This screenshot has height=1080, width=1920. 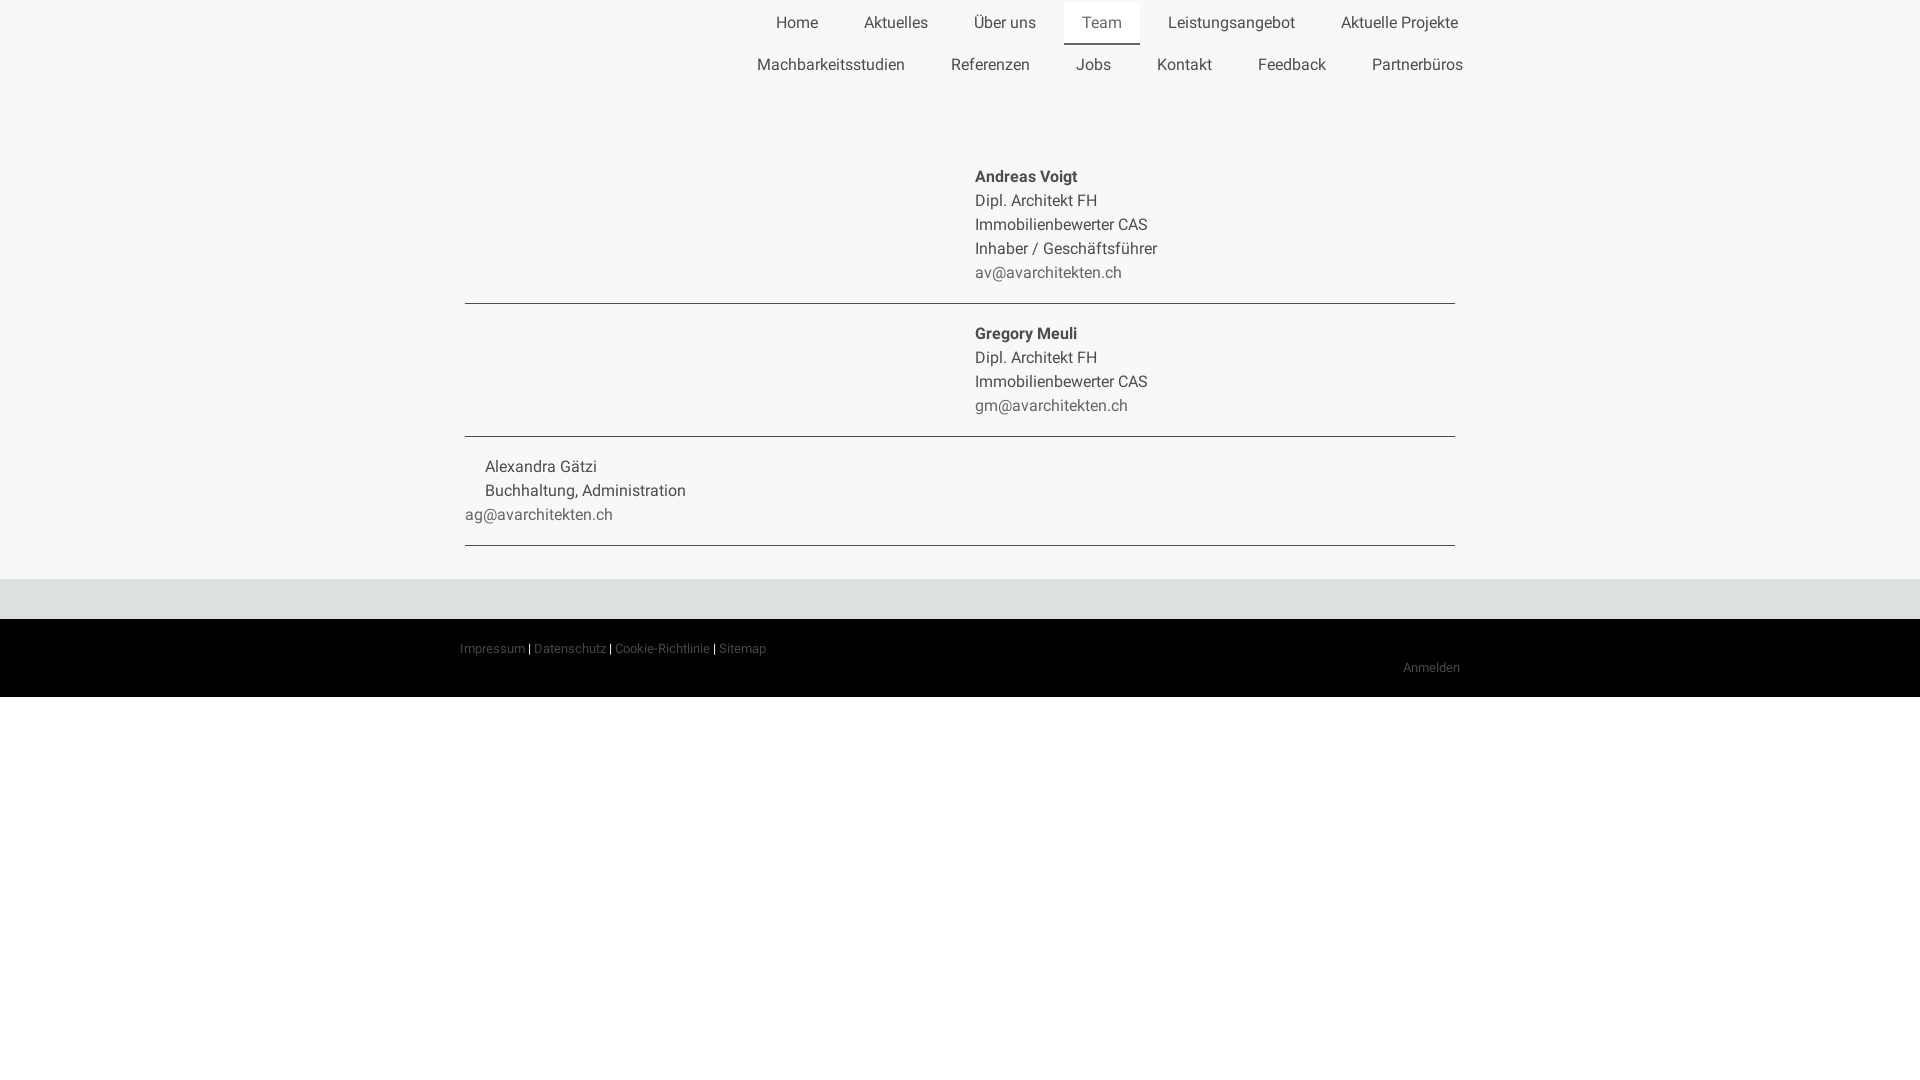 What do you see at coordinates (570, 648) in the screenshot?
I see `Datenschutz` at bounding box center [570, 648].